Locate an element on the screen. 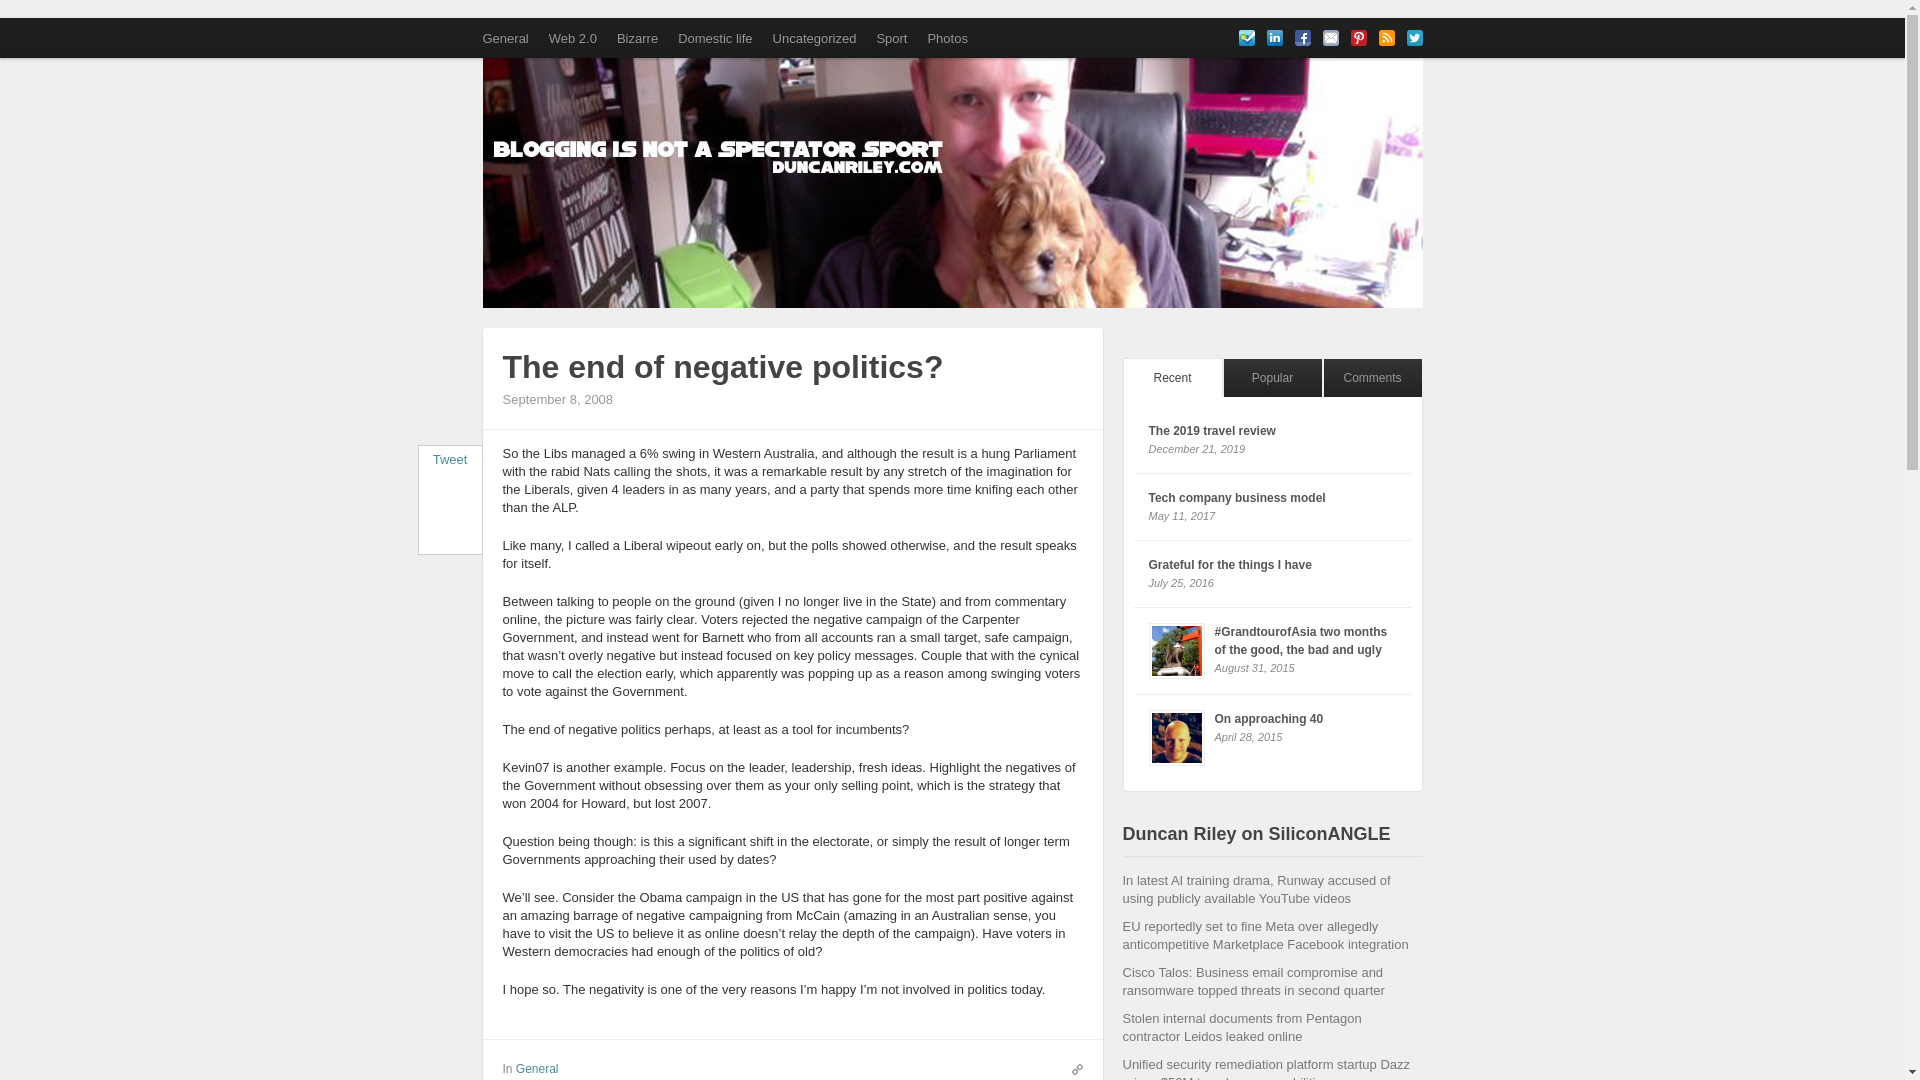  Domestic Life is located at coordinates (715, 38).